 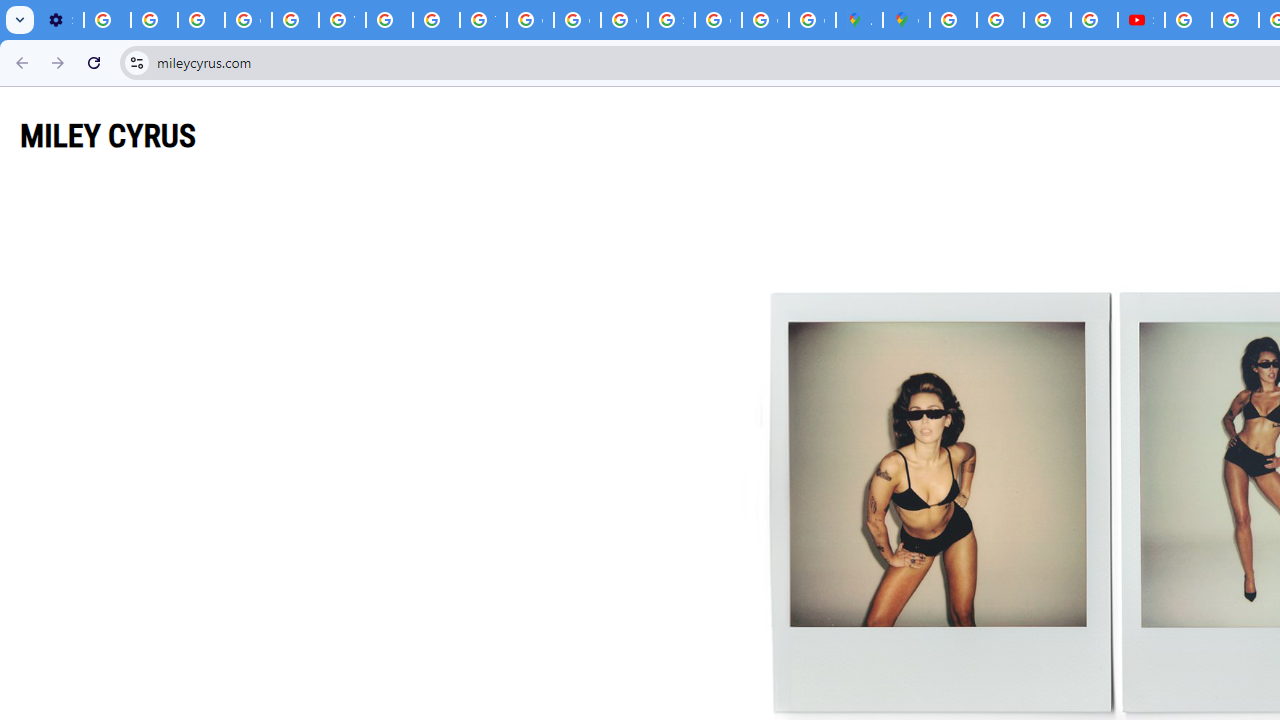 What do you see at coordinates (60, 20) in the screenshot?
I see `Settings - Customize profile` at bounding box center [60, 20].